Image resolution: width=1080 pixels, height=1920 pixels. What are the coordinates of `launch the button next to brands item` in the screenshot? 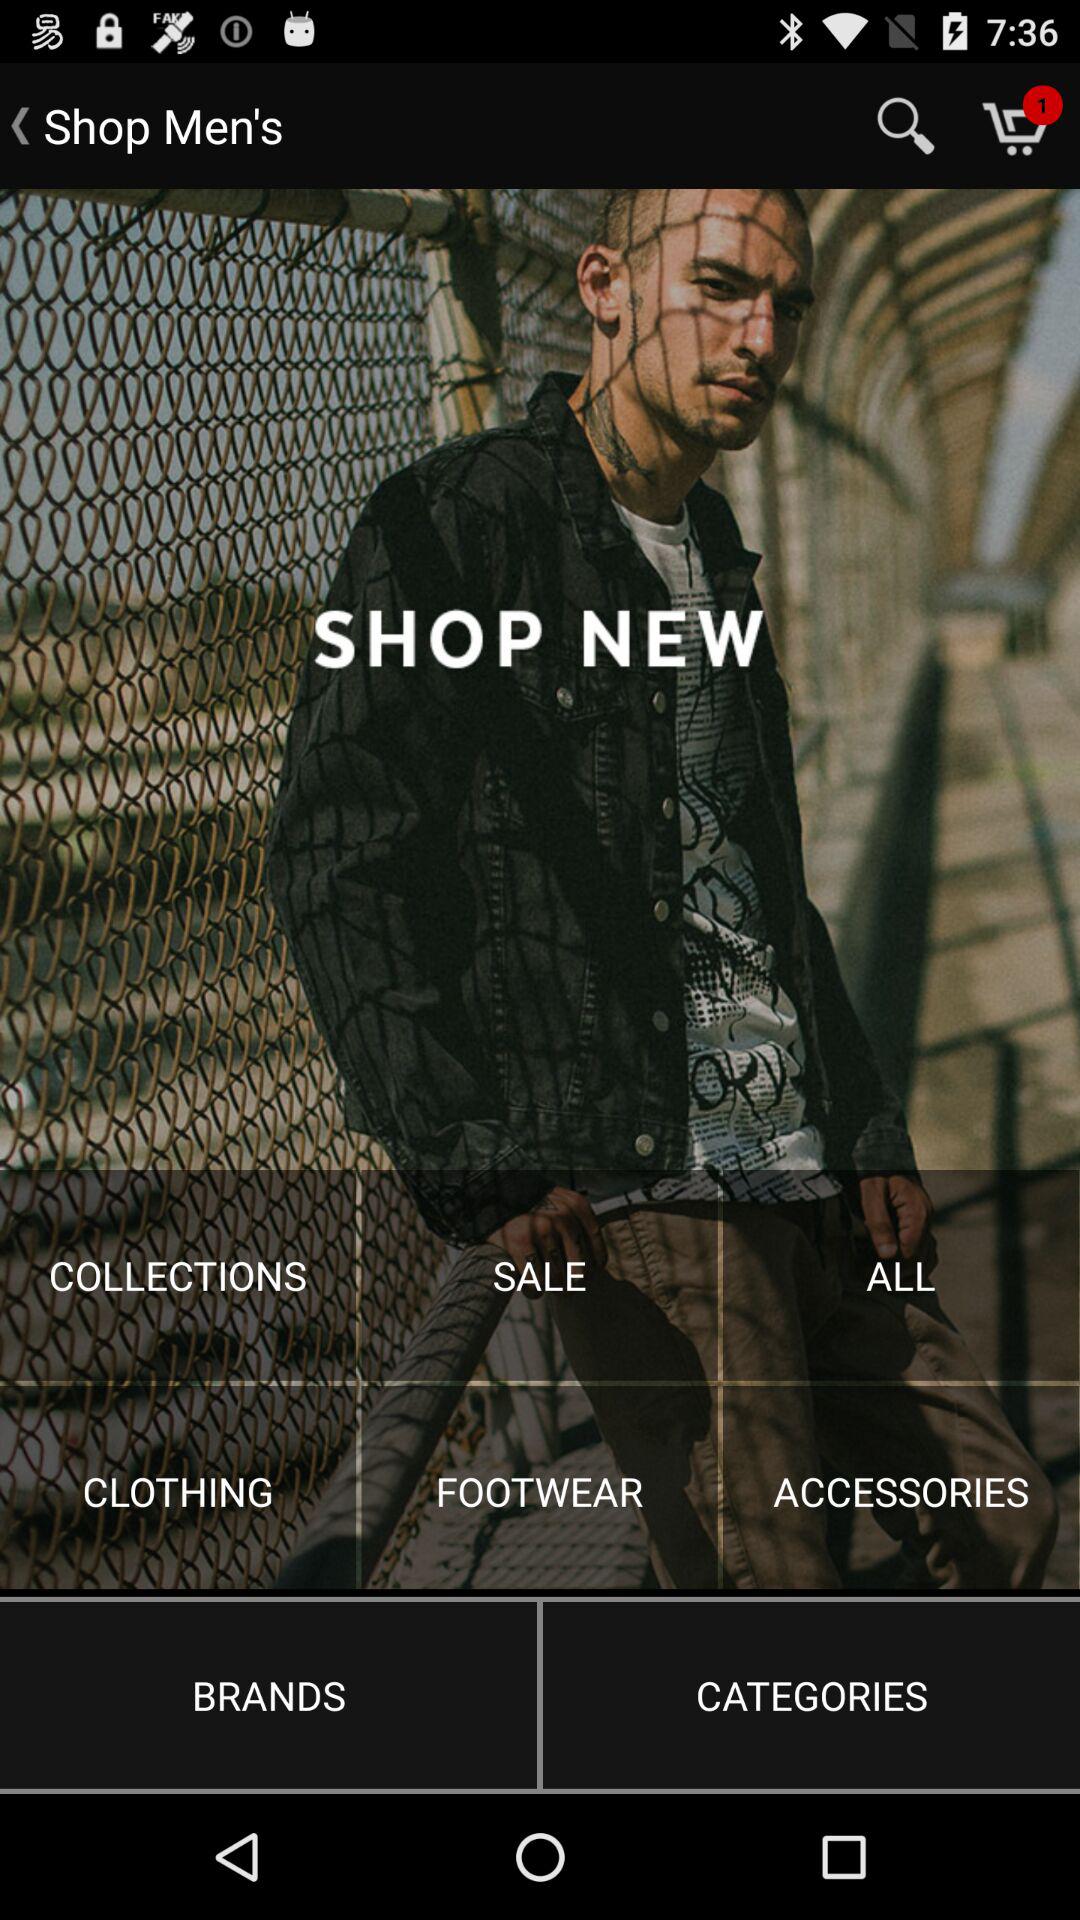 It's located at (811, 1695).